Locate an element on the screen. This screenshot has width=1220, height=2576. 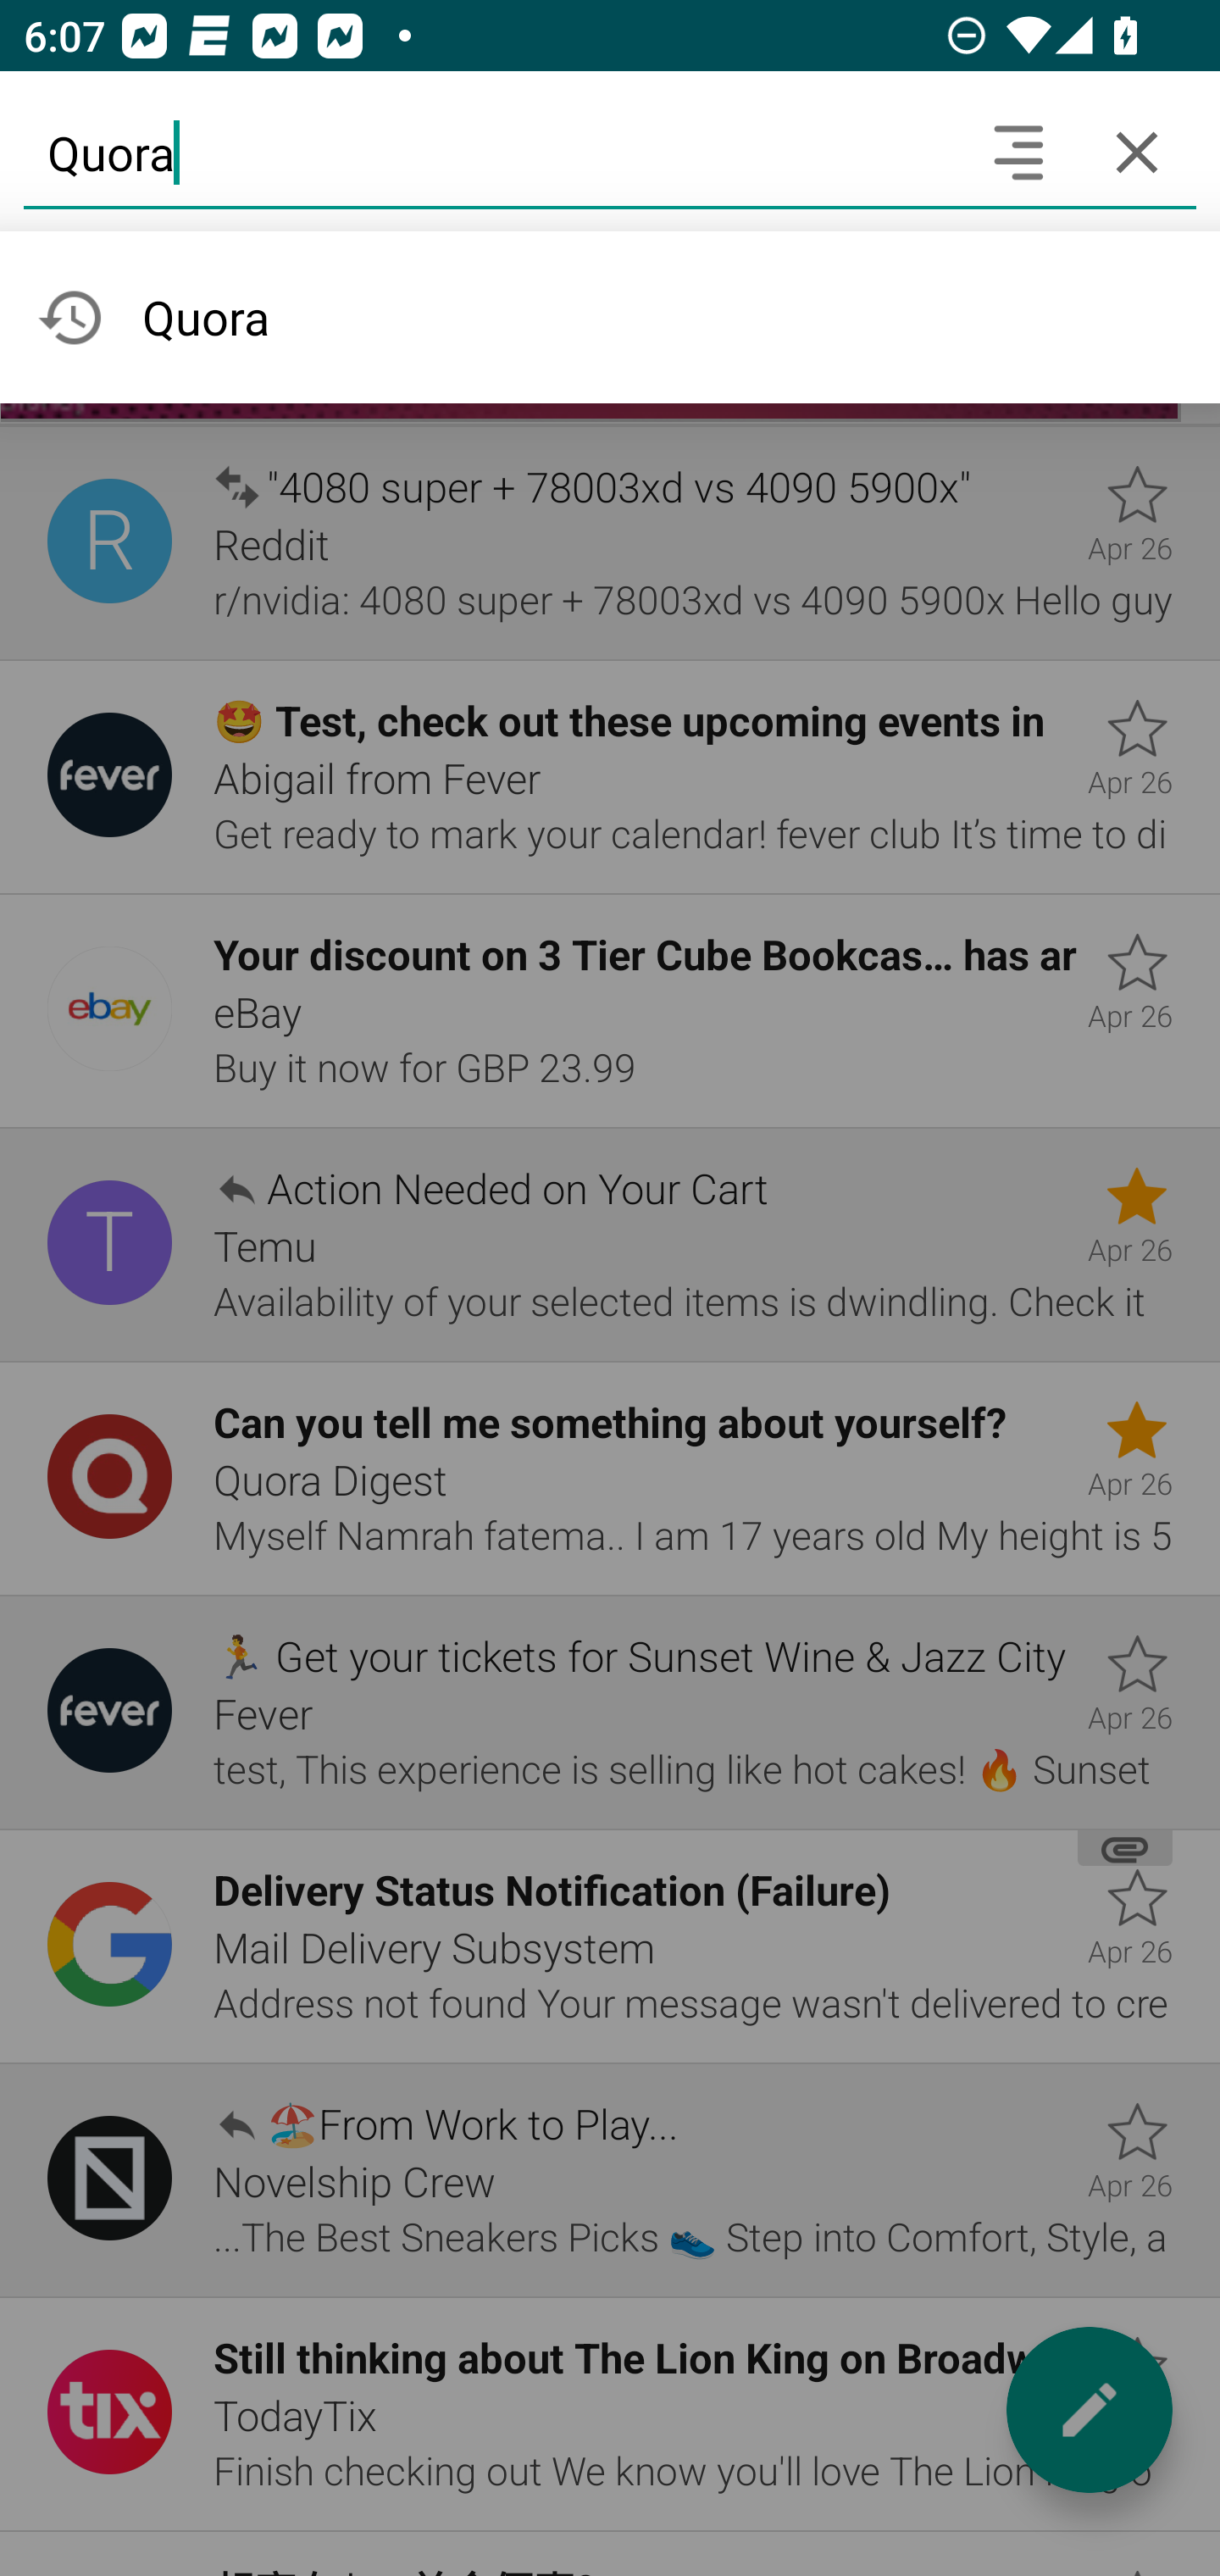
Search headers and text is located at coordinates (1018, 152).